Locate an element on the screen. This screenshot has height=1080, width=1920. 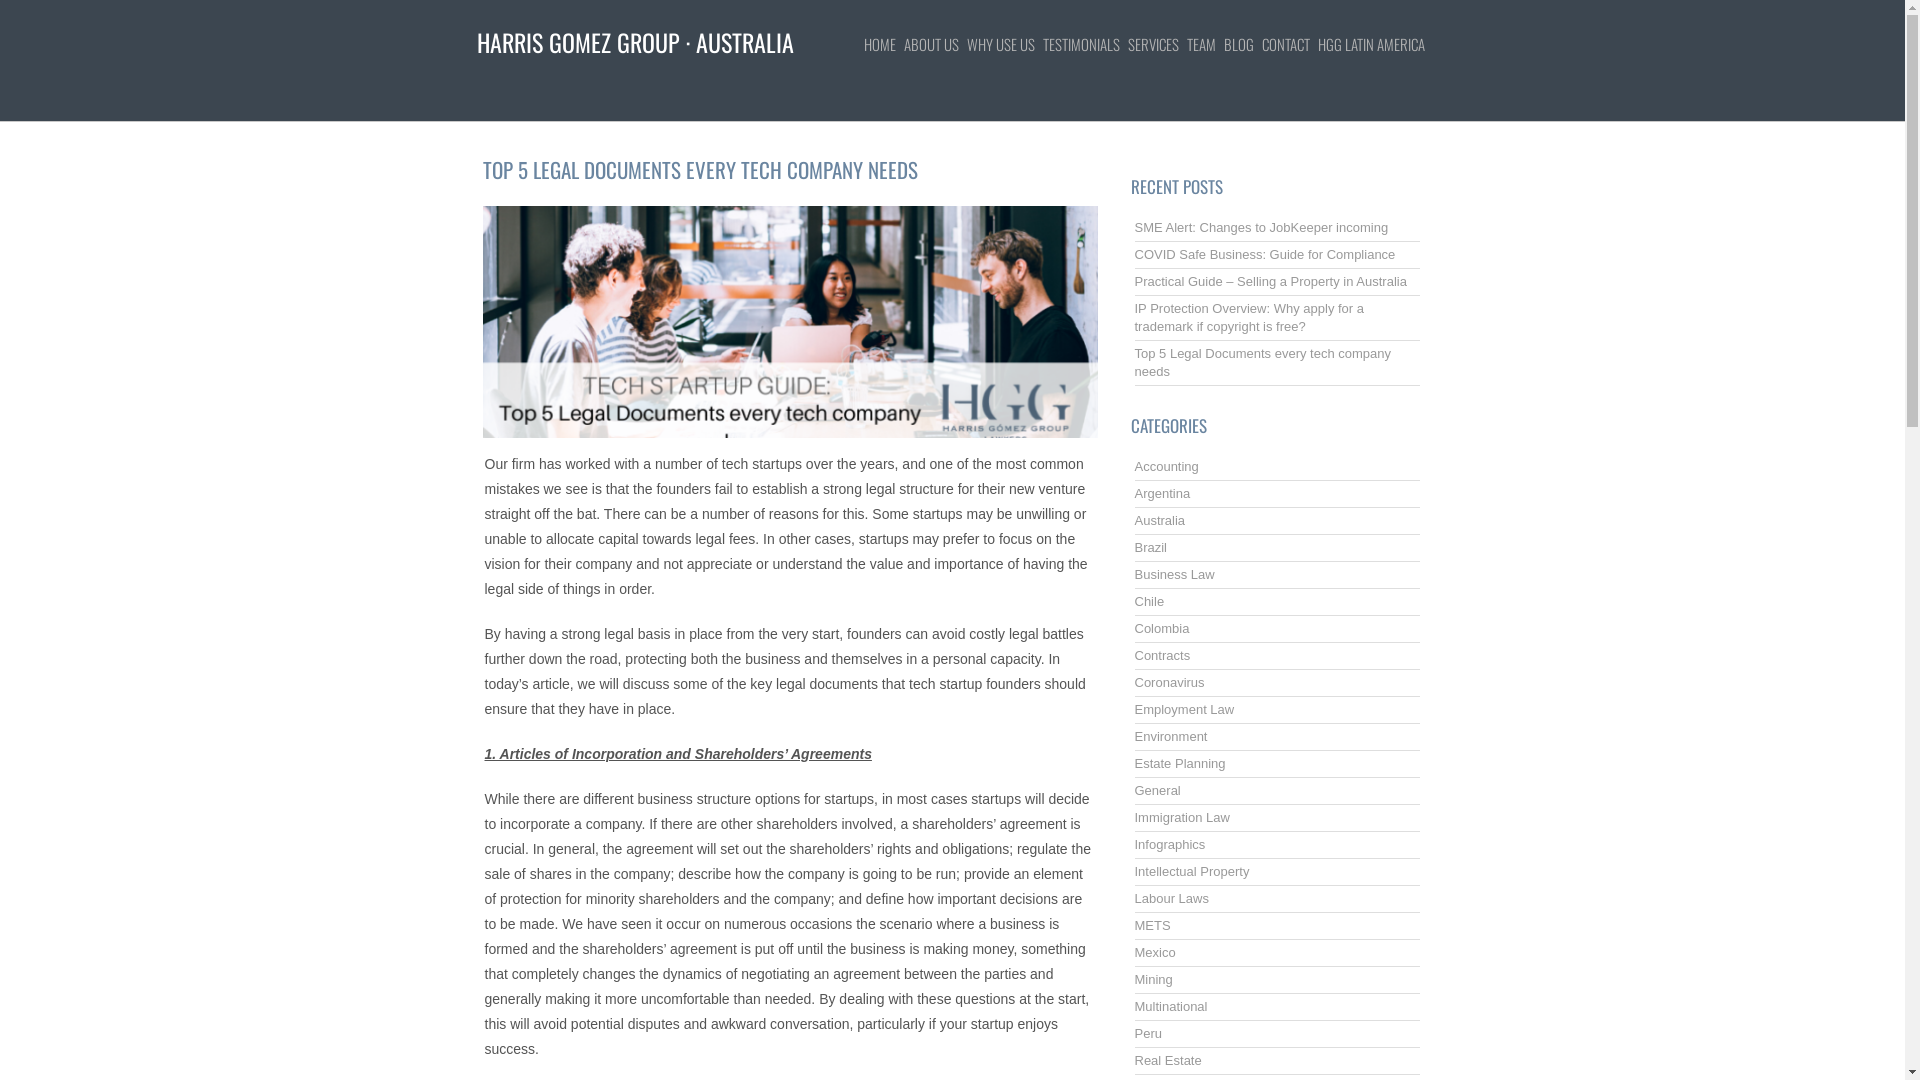
Brazil is located at coordinates (1150, 548).